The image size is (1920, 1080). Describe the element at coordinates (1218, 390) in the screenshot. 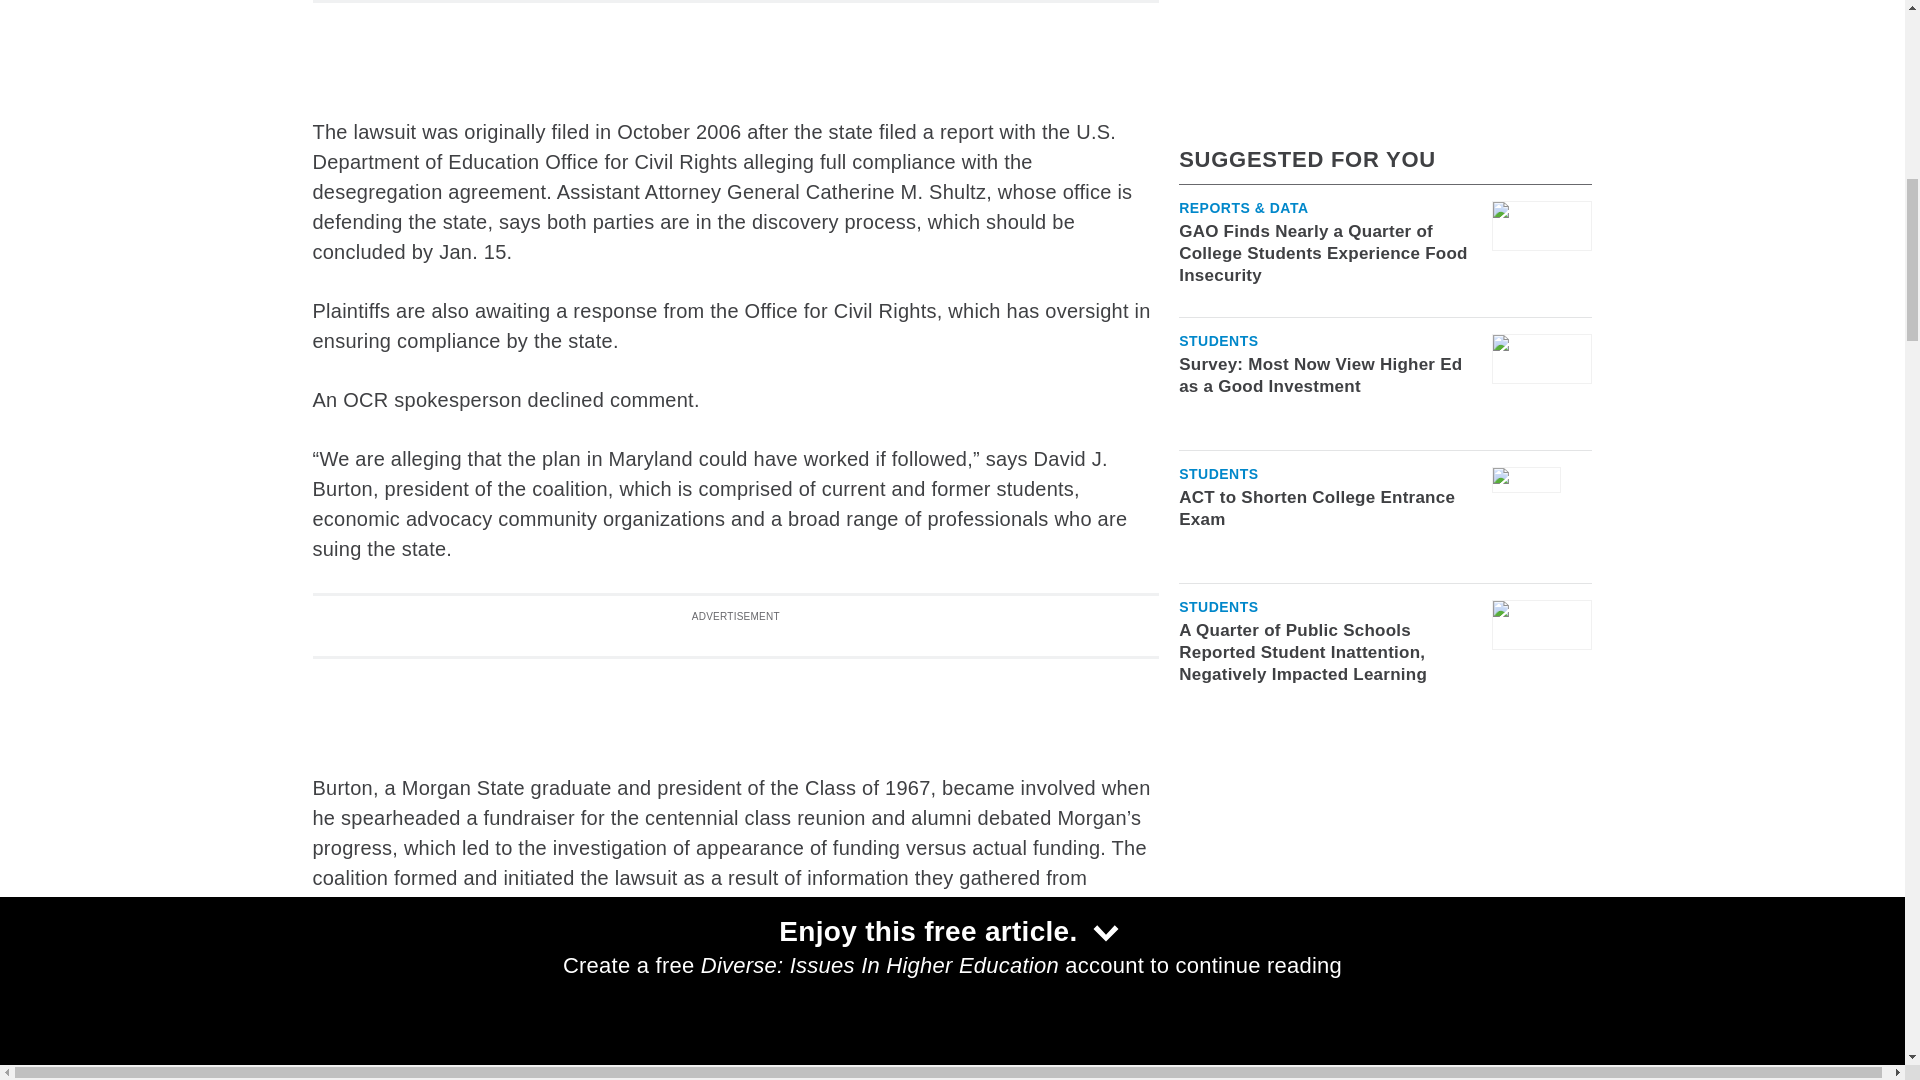

I see `Students` at that location.